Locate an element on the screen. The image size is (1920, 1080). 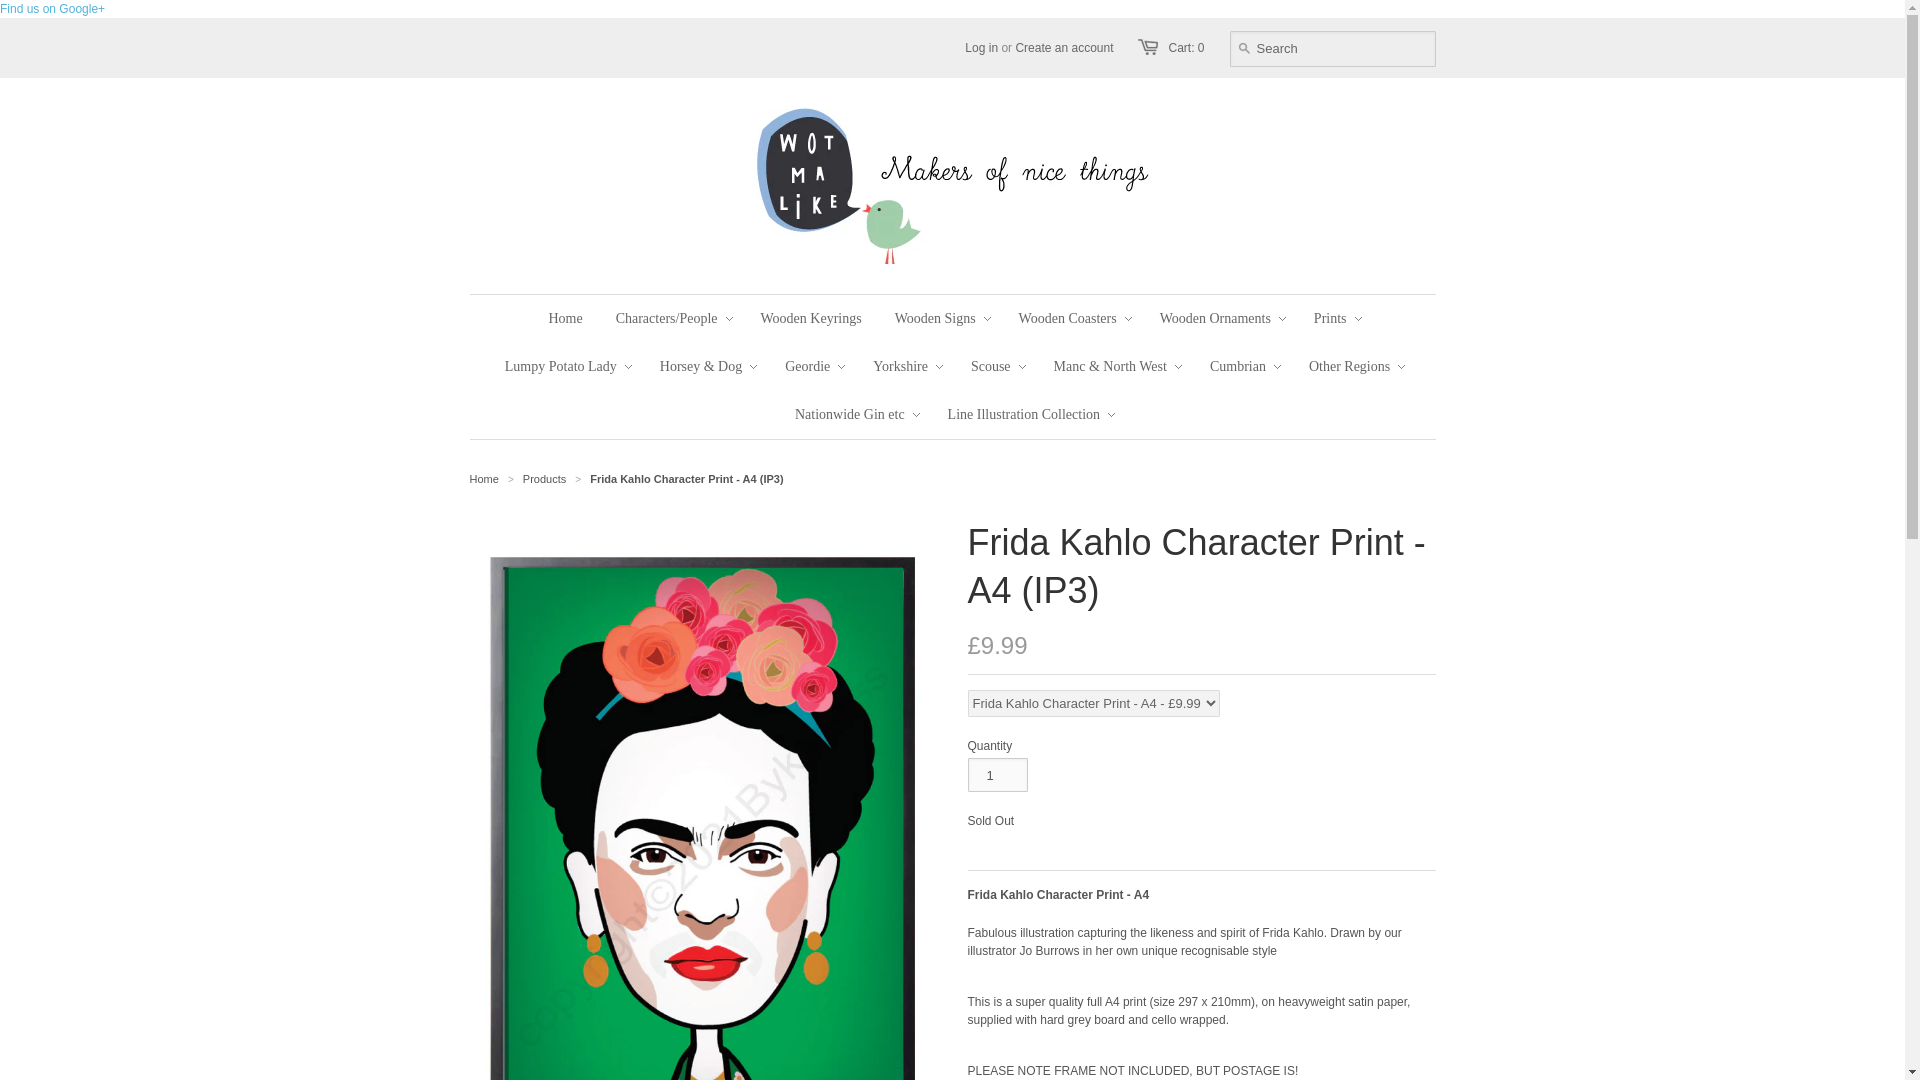
All Products is located at coordinates (545, 478).